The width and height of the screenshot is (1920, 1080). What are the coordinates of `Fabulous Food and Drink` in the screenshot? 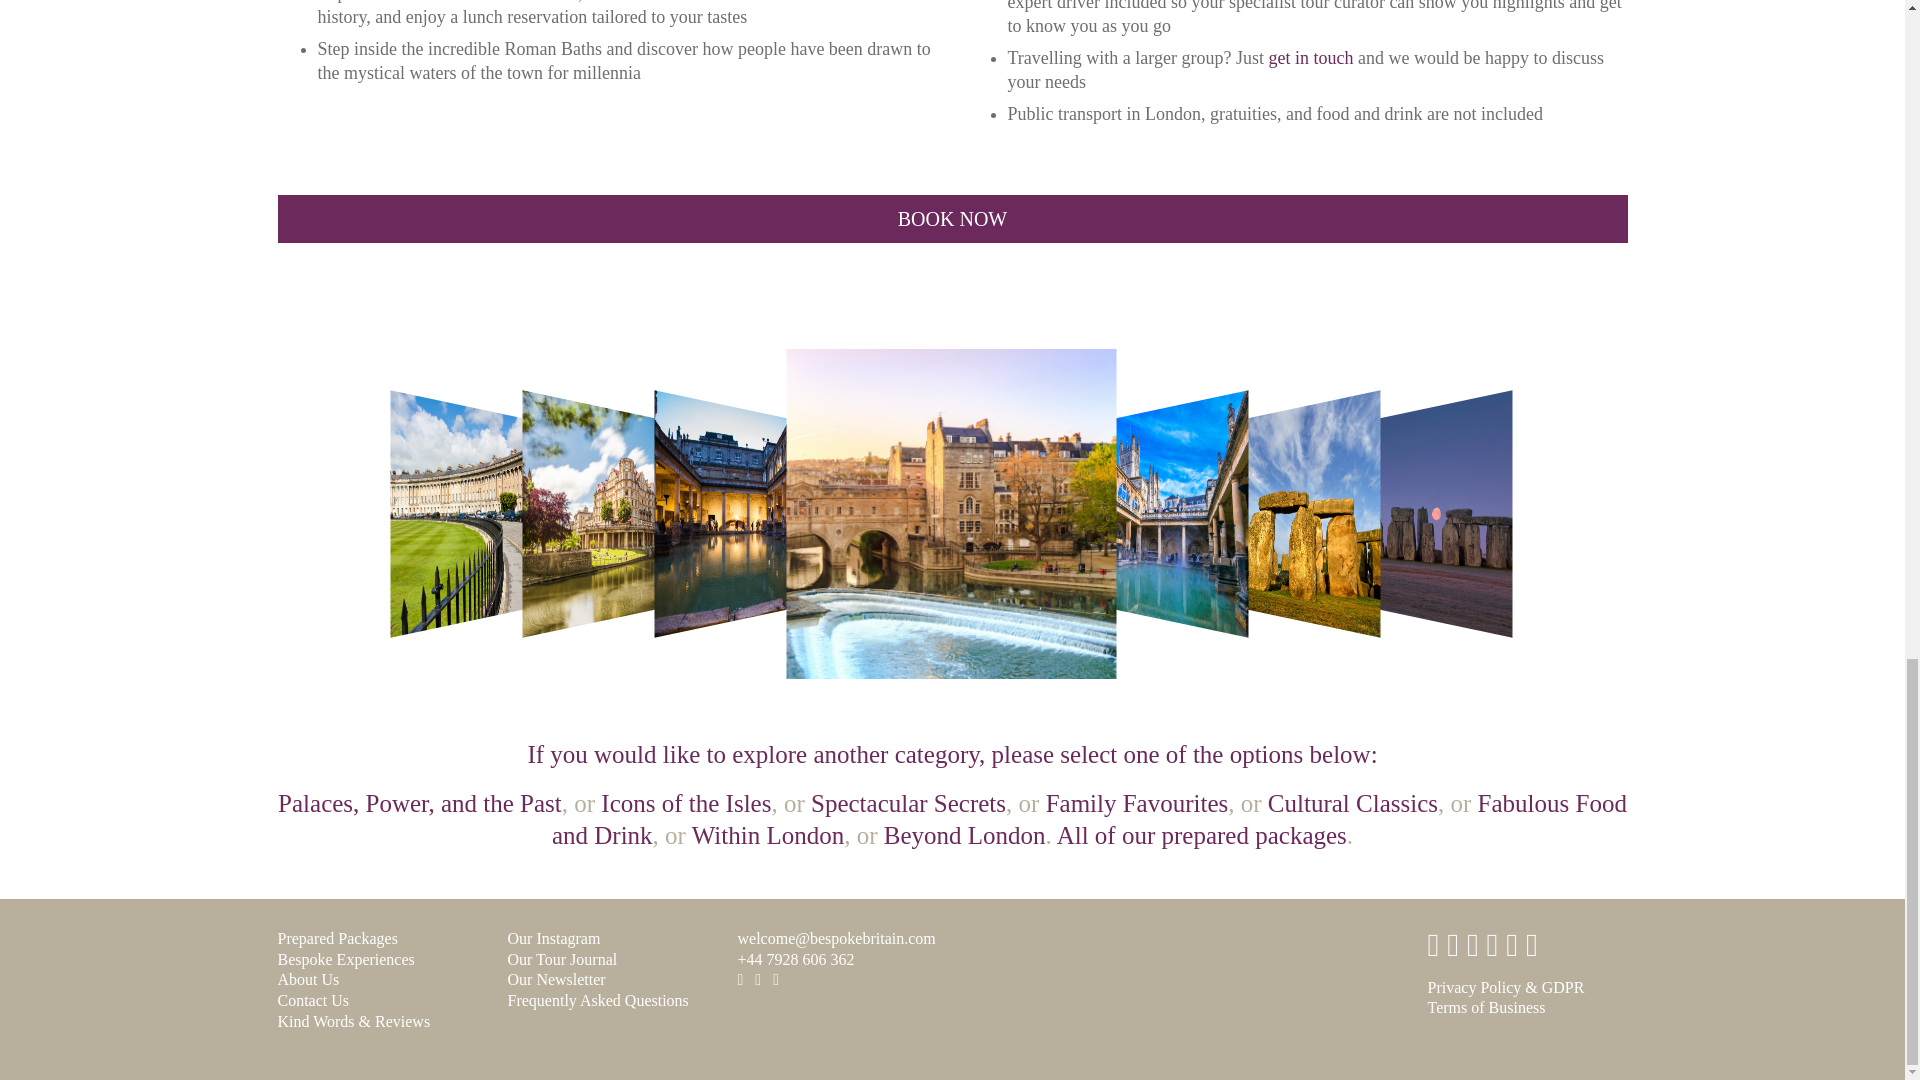 It's located at (1089, 819).